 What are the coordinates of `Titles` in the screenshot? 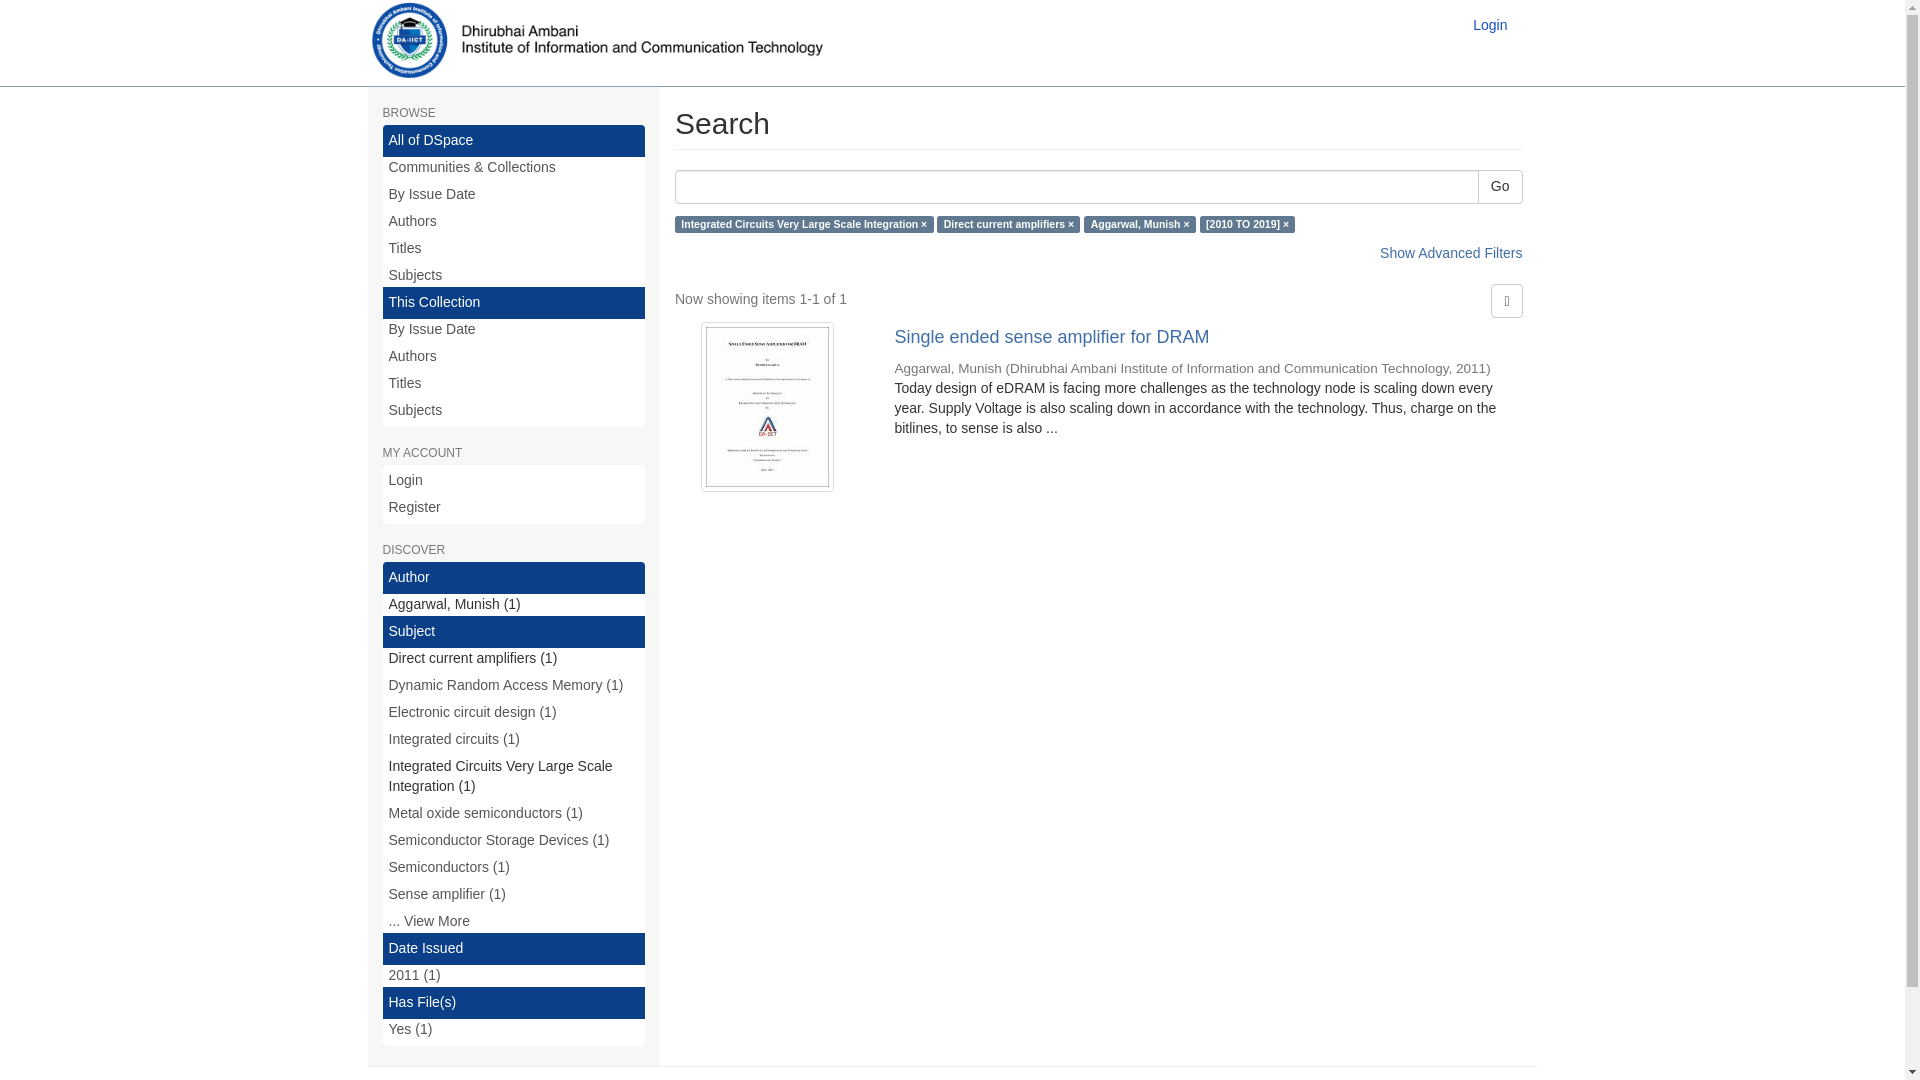 It's located at (514, 384).